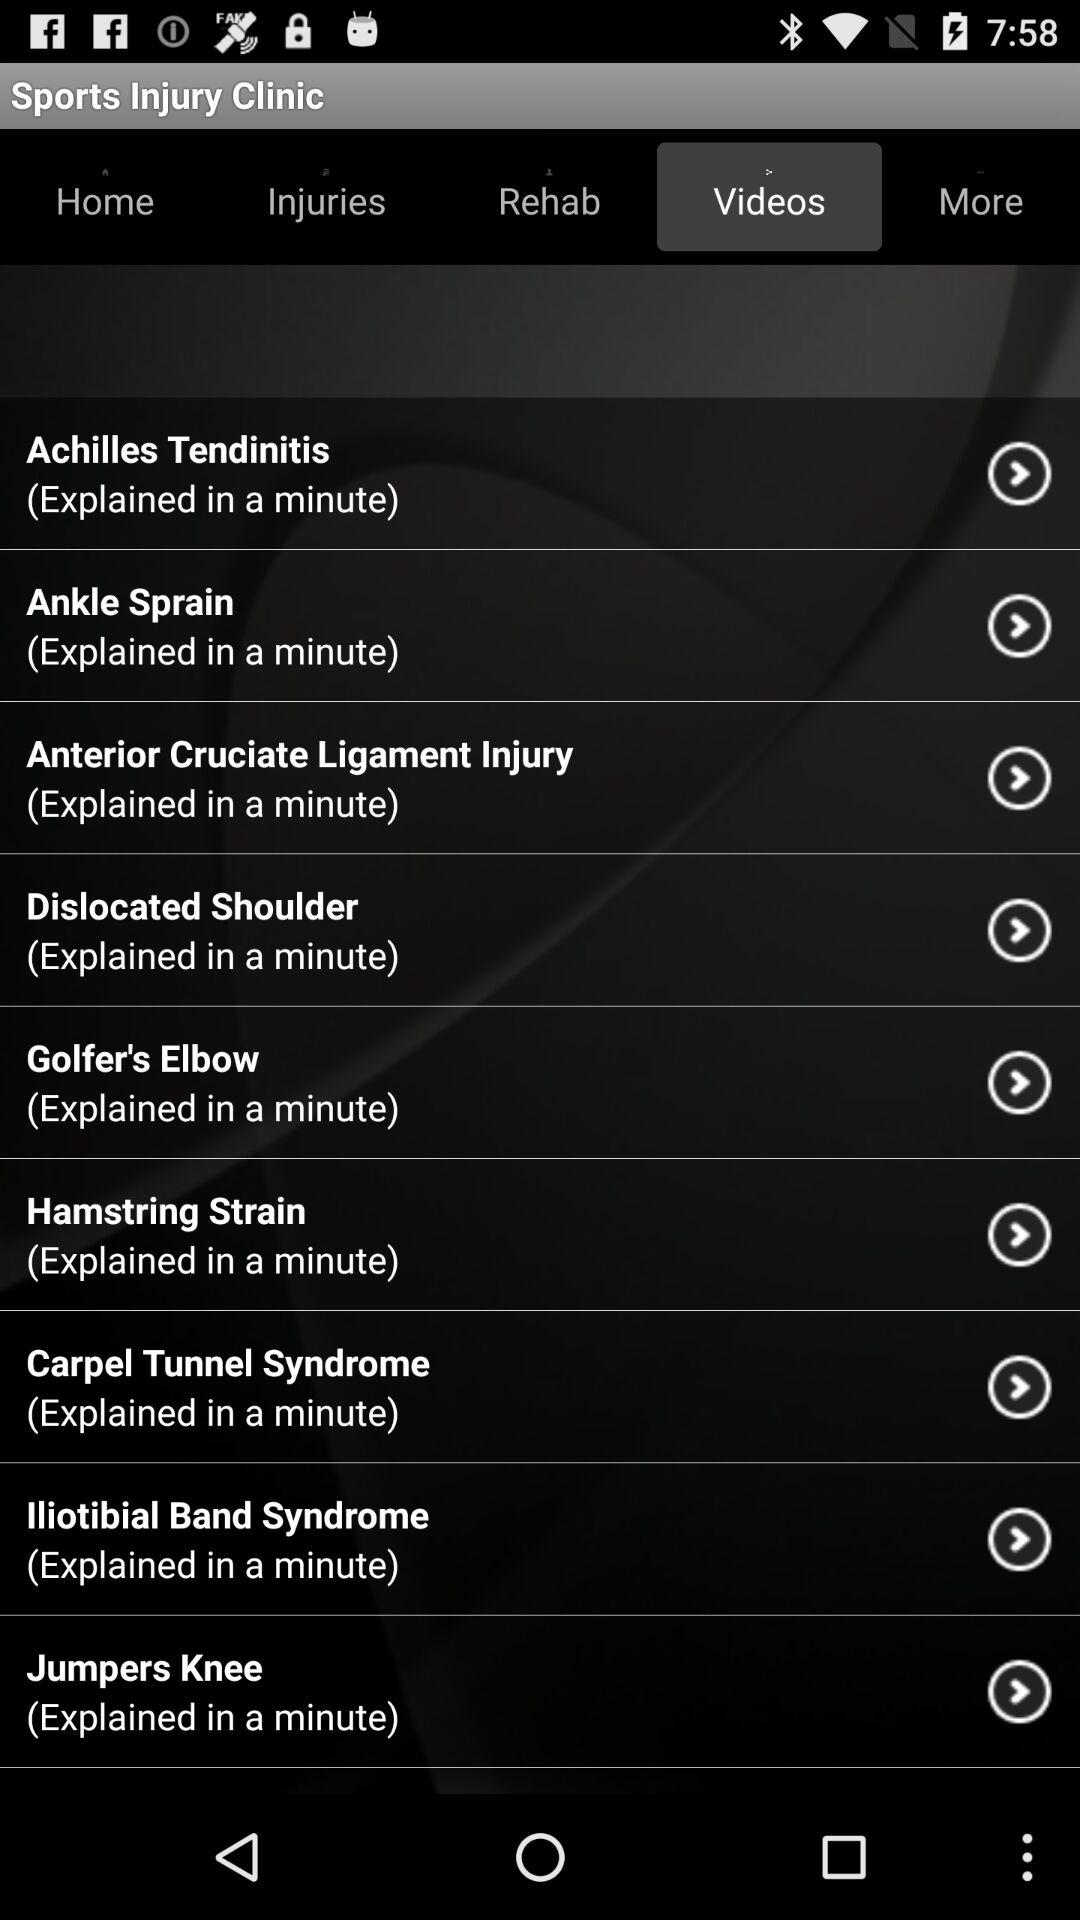 The image size is (1080, 1920). What do you see at coordinates (178, 448) in the screenshot?
I see `turn off achilles tendinitis app` at bounding box center [178, 448].